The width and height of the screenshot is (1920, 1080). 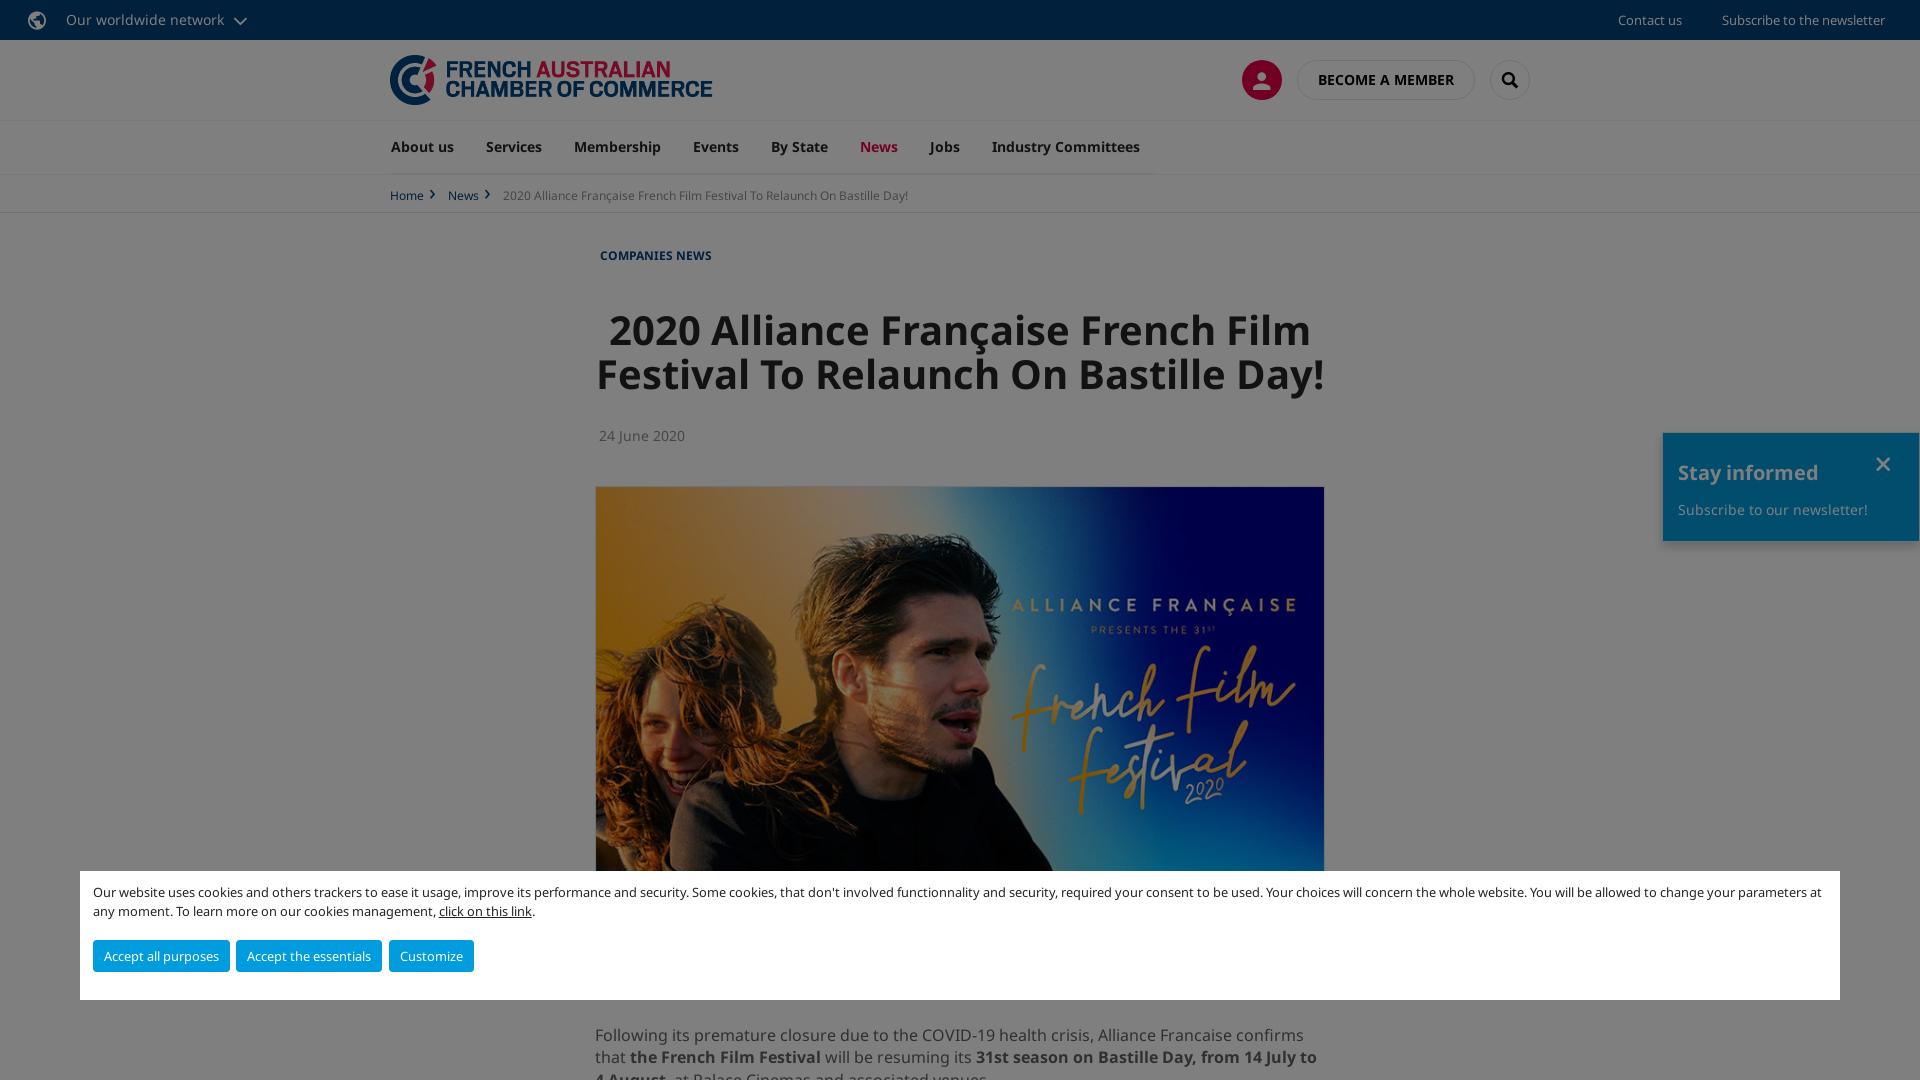 What do you see at coordinates (140, 20) in the screenshot?
I see `Our worldwide network` at bounding box center [140, 20].